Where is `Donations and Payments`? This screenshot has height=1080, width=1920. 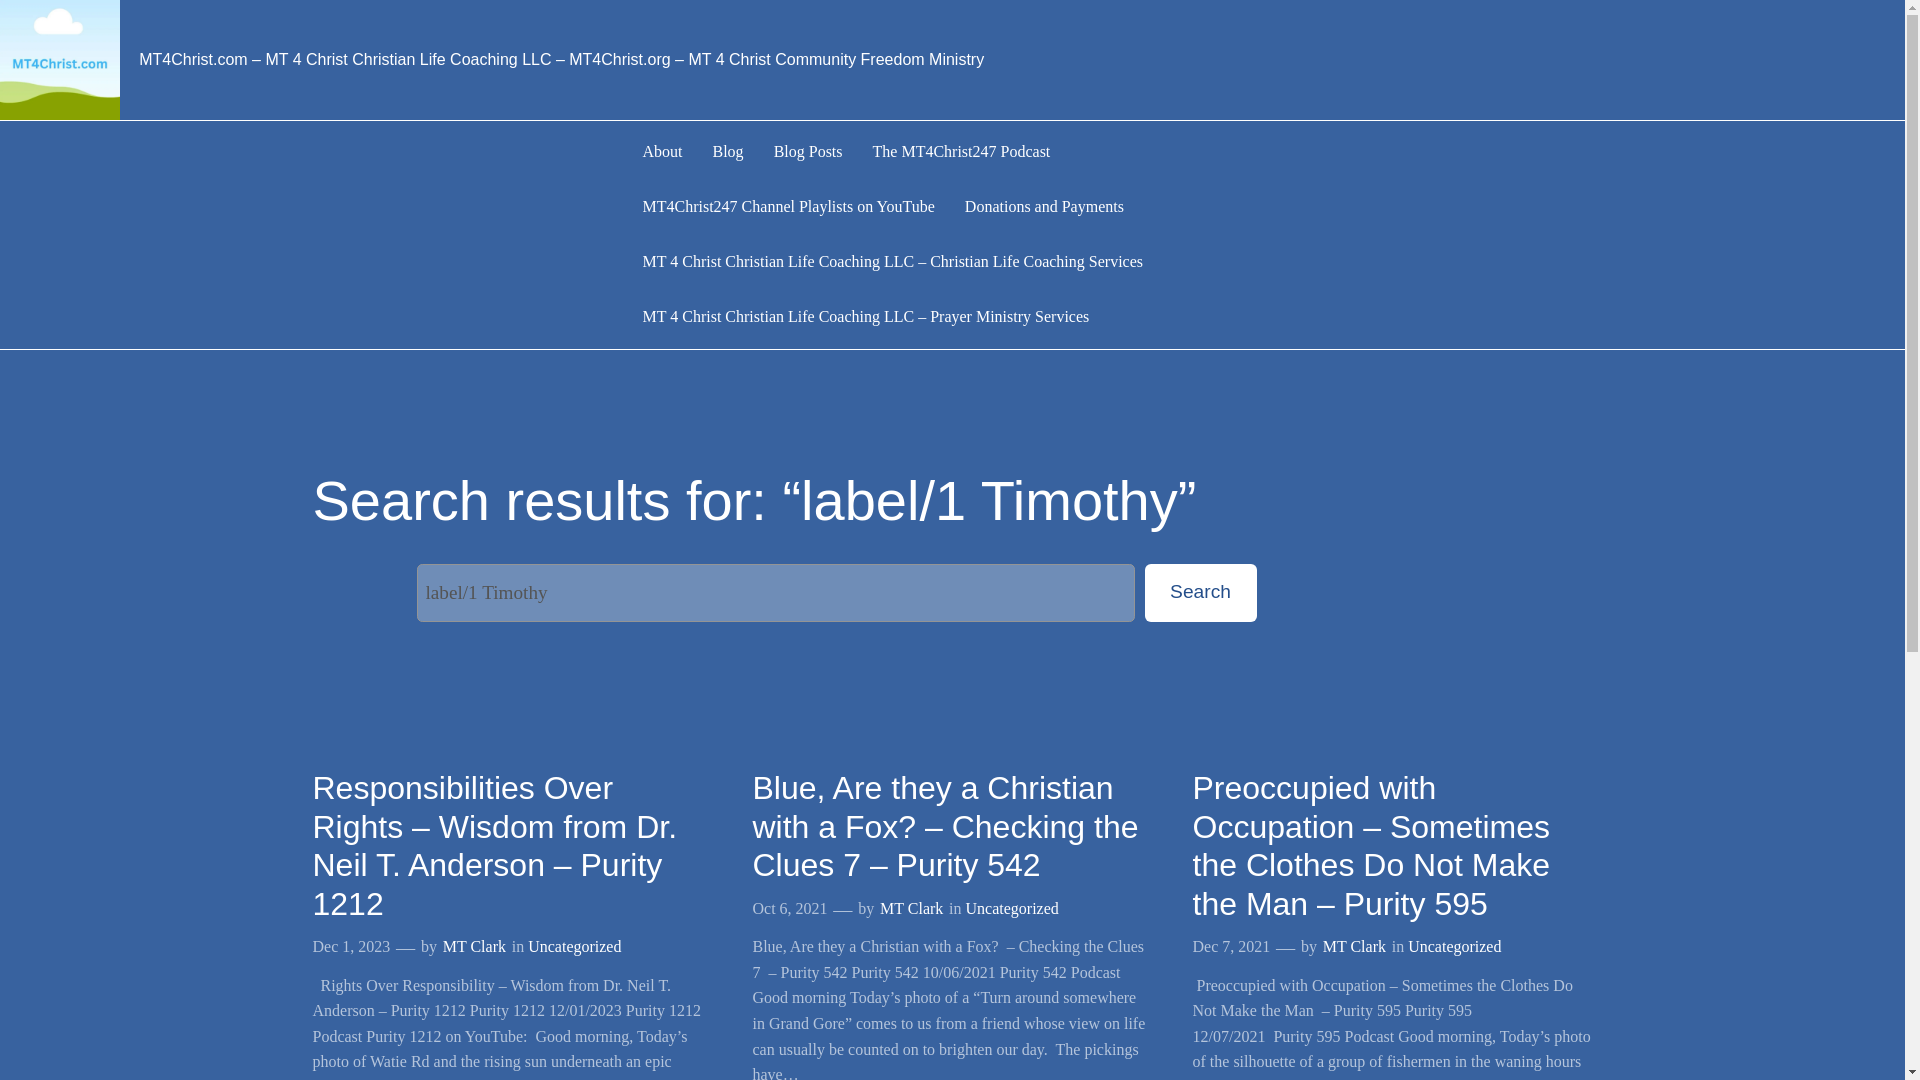
Donations and Payments is located at coordinates (1044, 208).